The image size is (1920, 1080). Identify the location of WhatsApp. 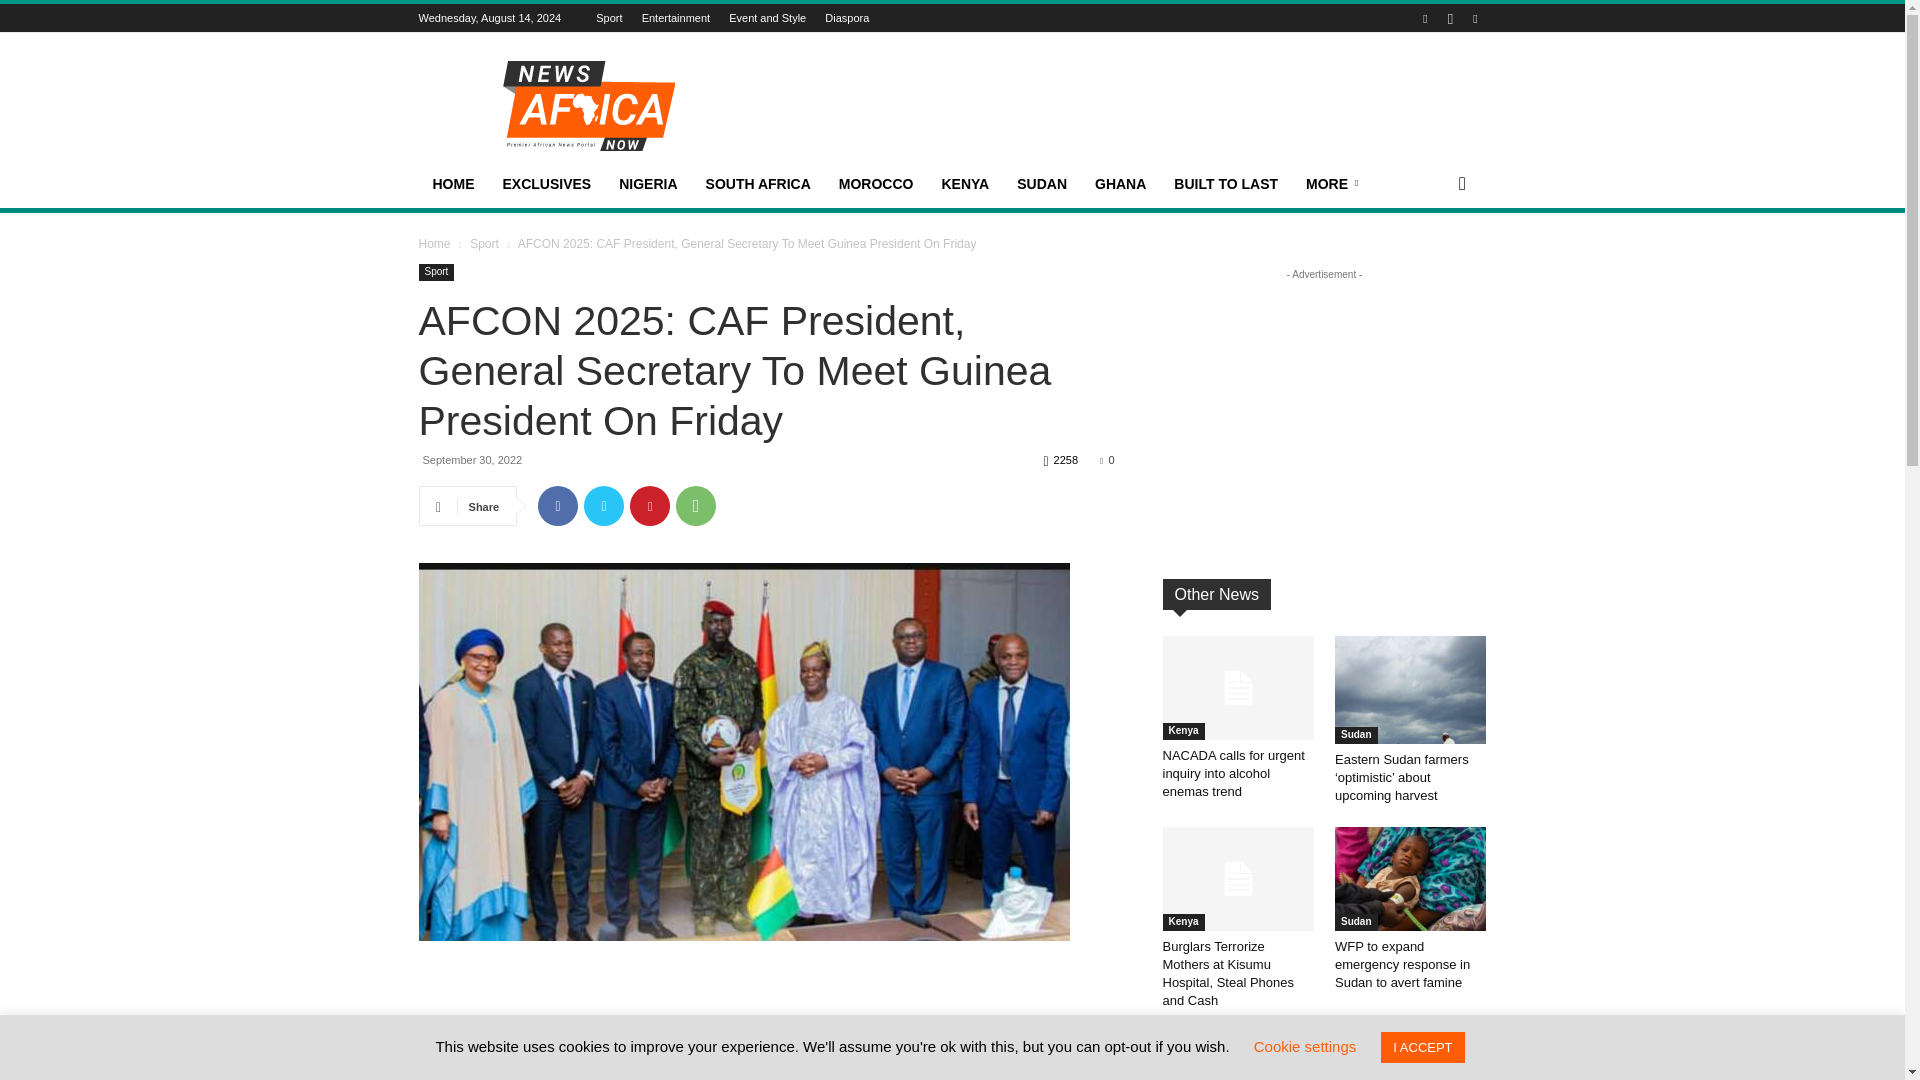
(696, 506).